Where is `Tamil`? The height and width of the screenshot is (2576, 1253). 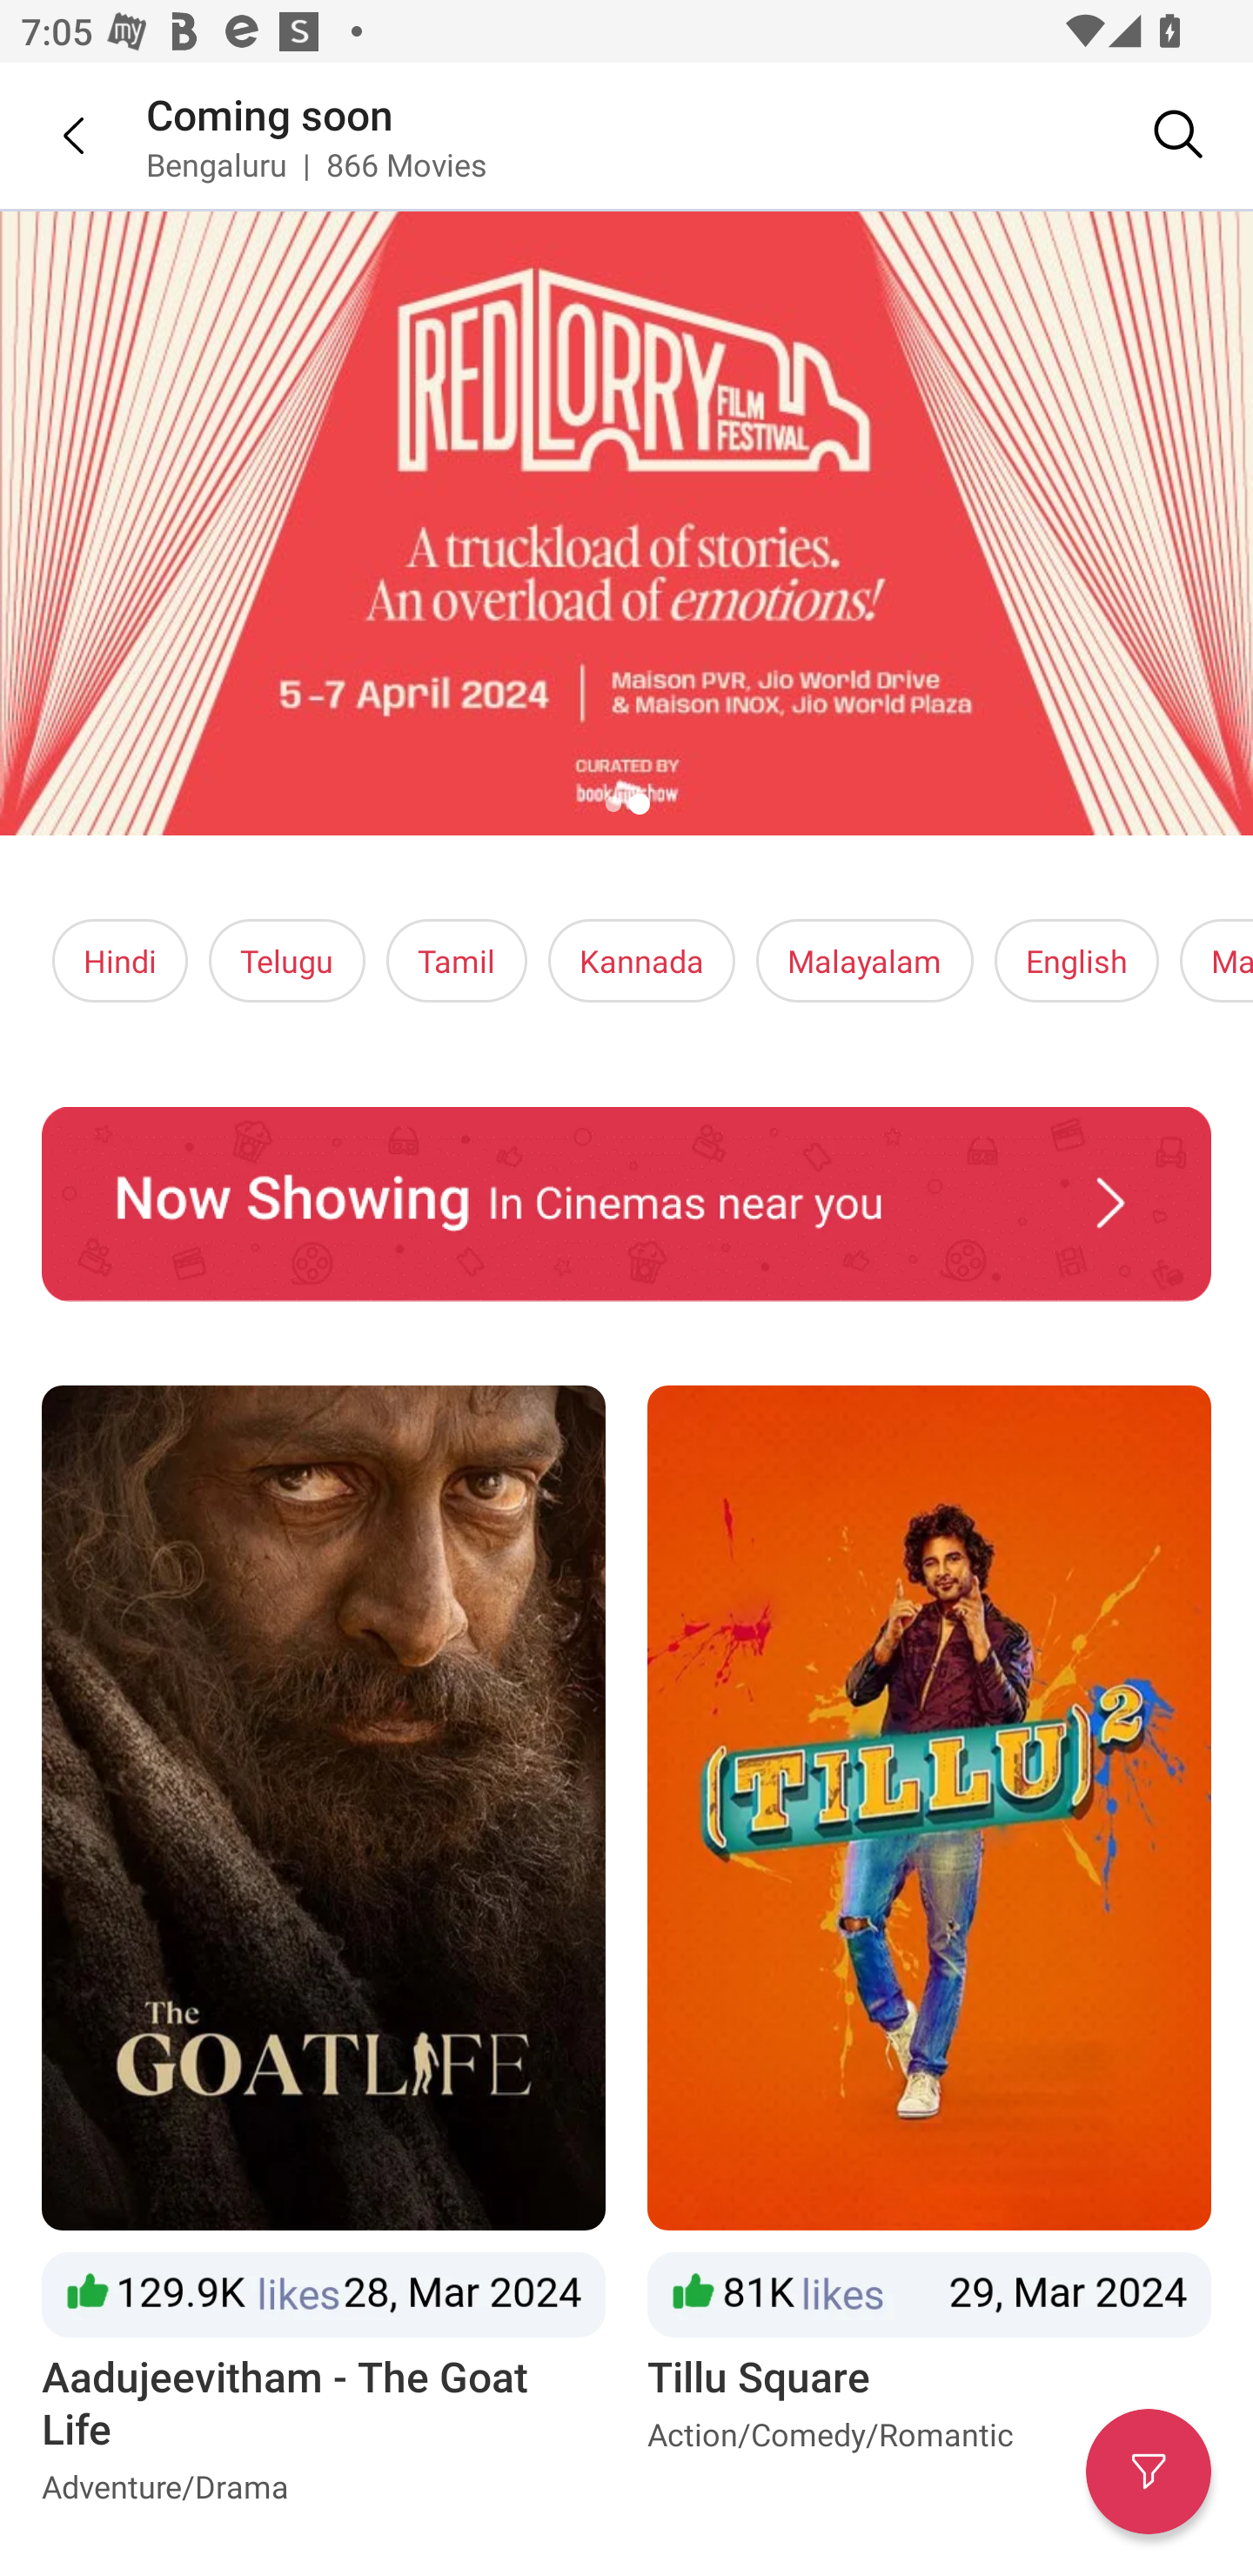
Tamil is located at coordinates (456, 961).